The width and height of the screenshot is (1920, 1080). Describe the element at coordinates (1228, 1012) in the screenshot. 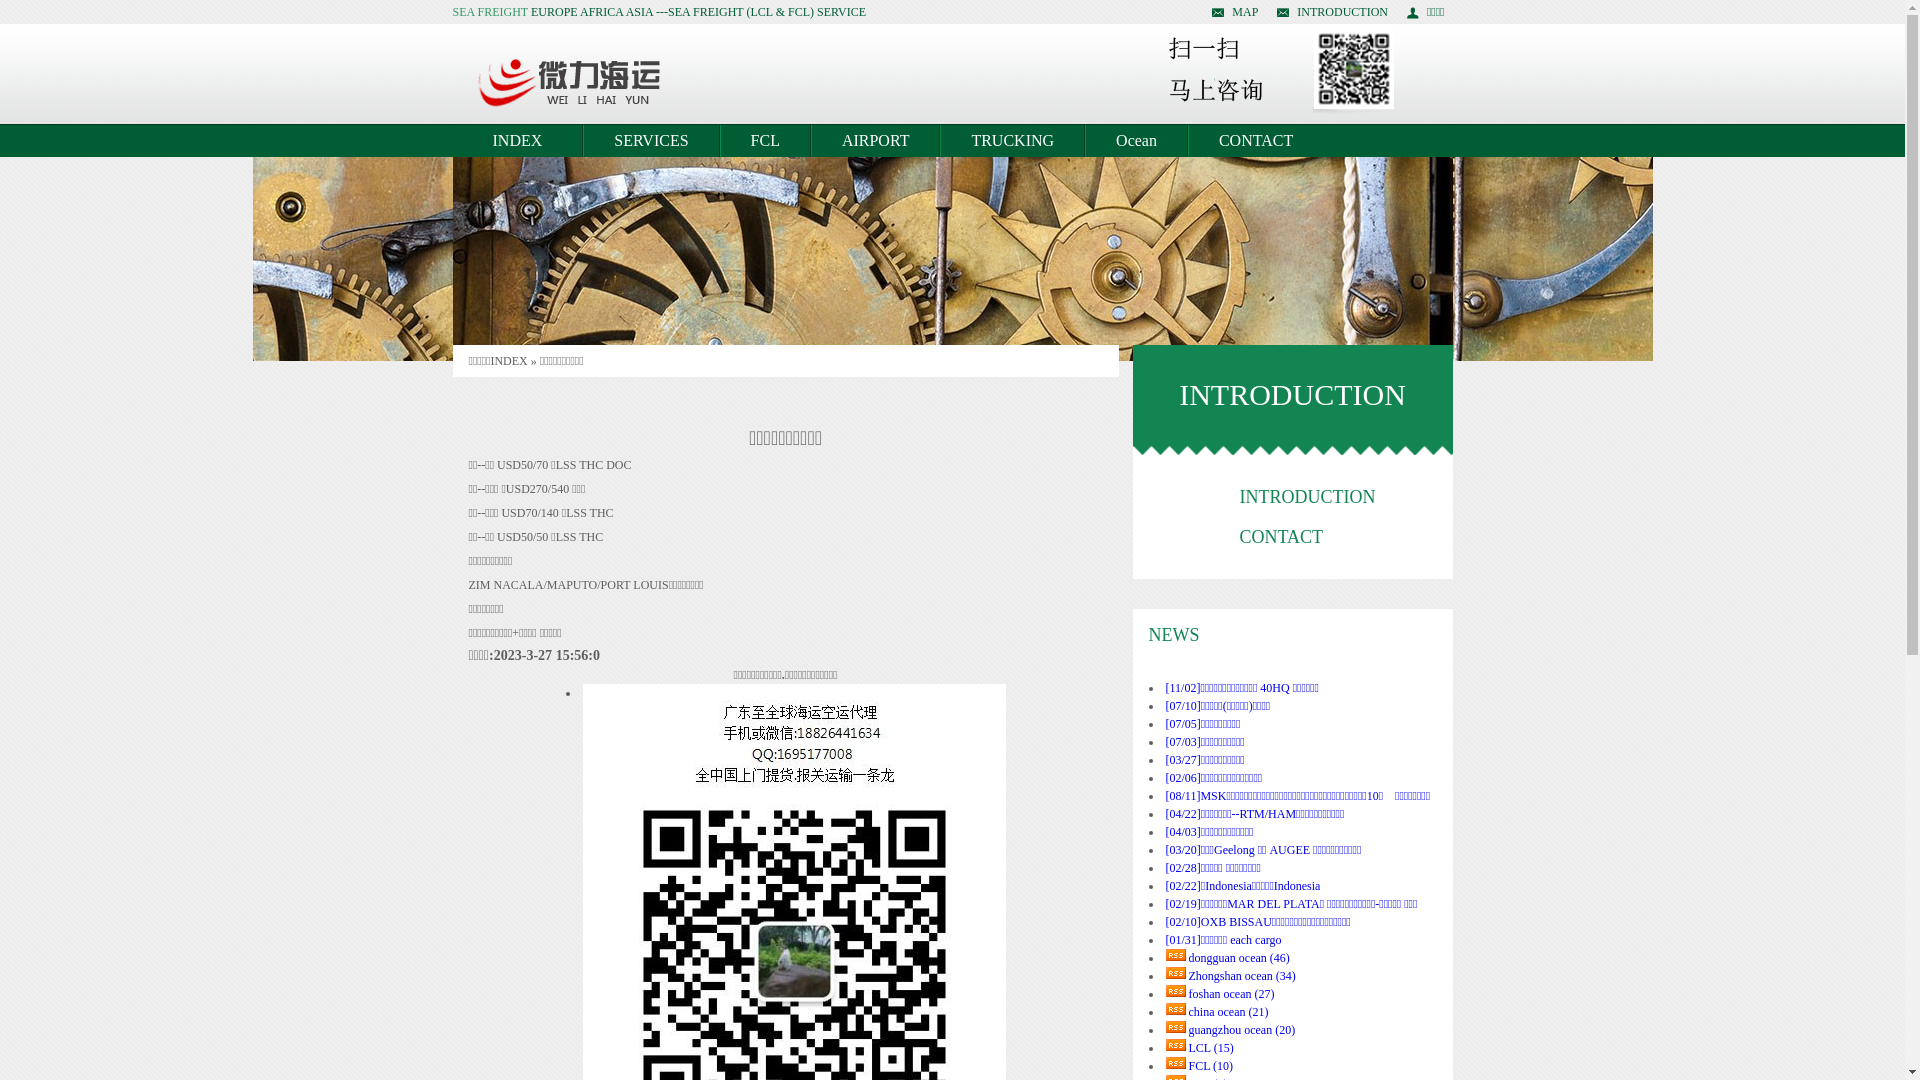

I see `china ocean (21)` at that location.